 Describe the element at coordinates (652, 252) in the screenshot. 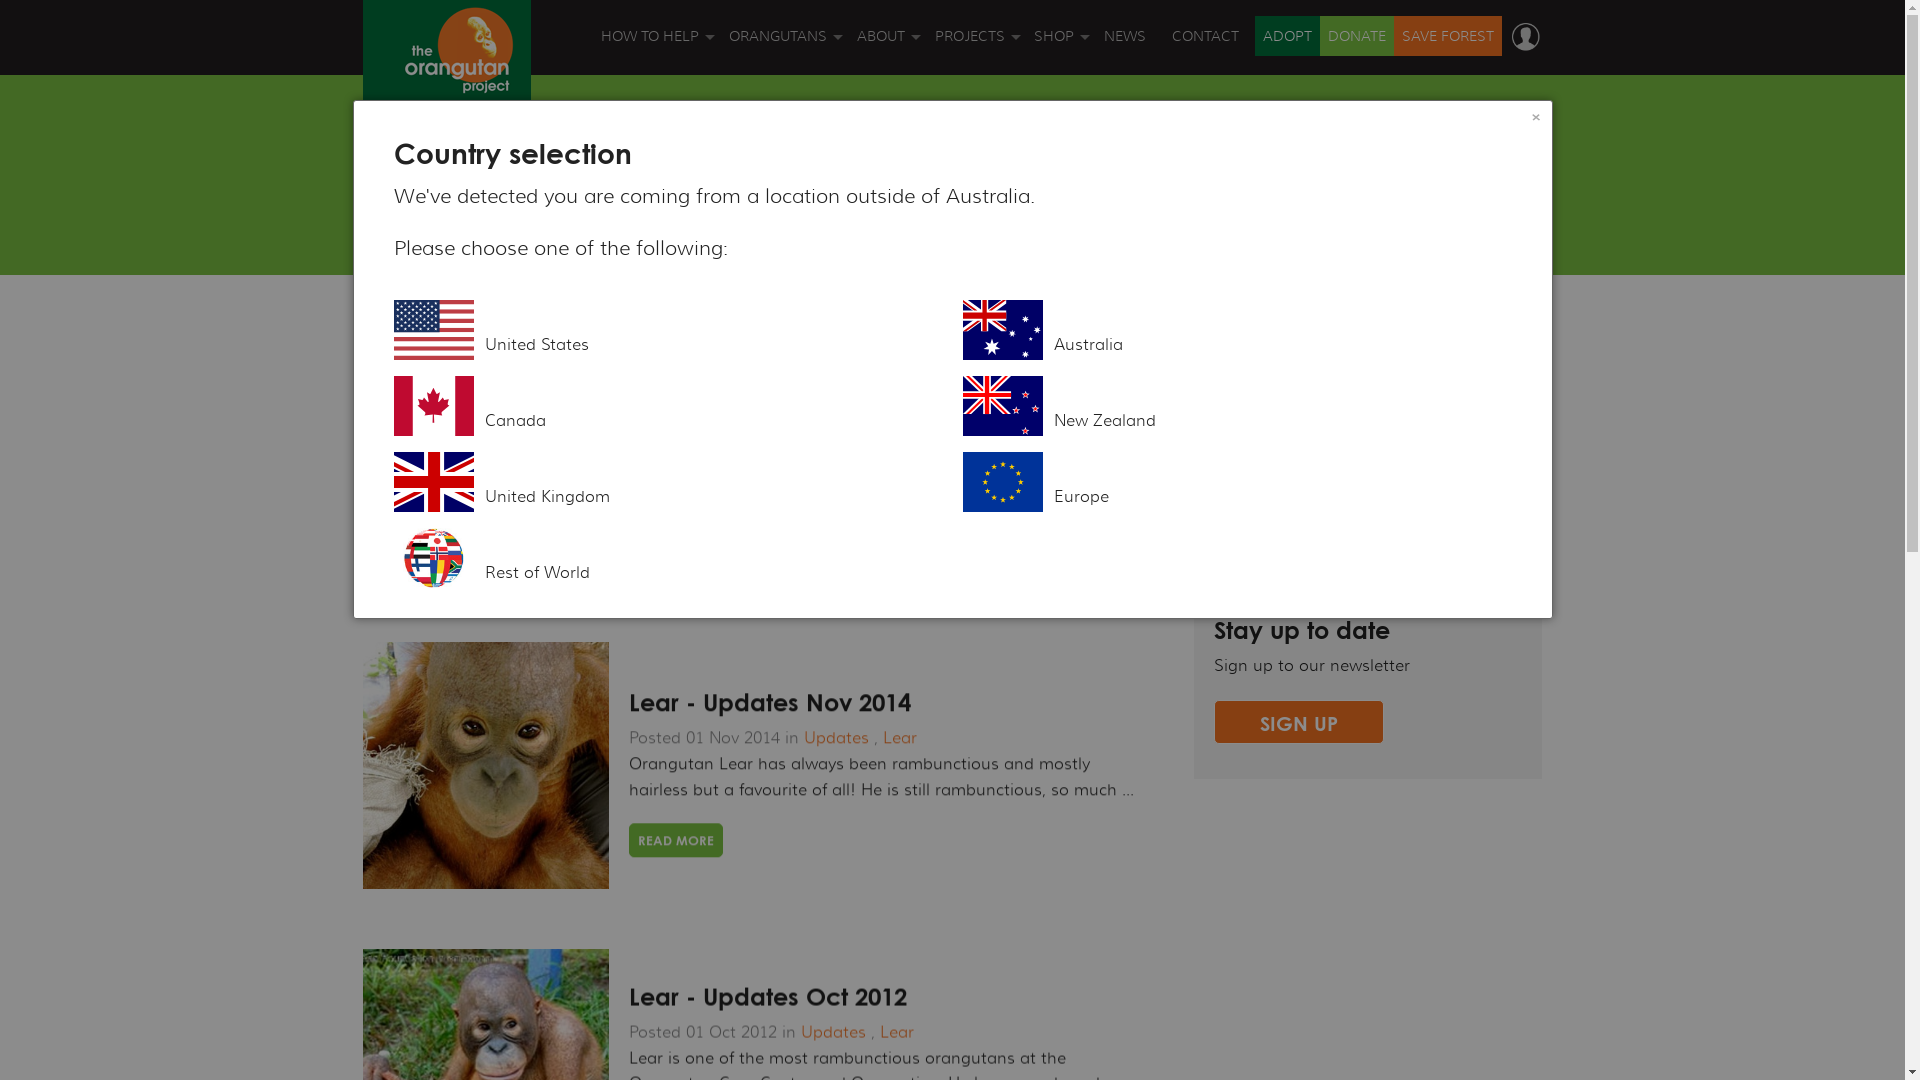

I see `PLANT FOREST` at that location.